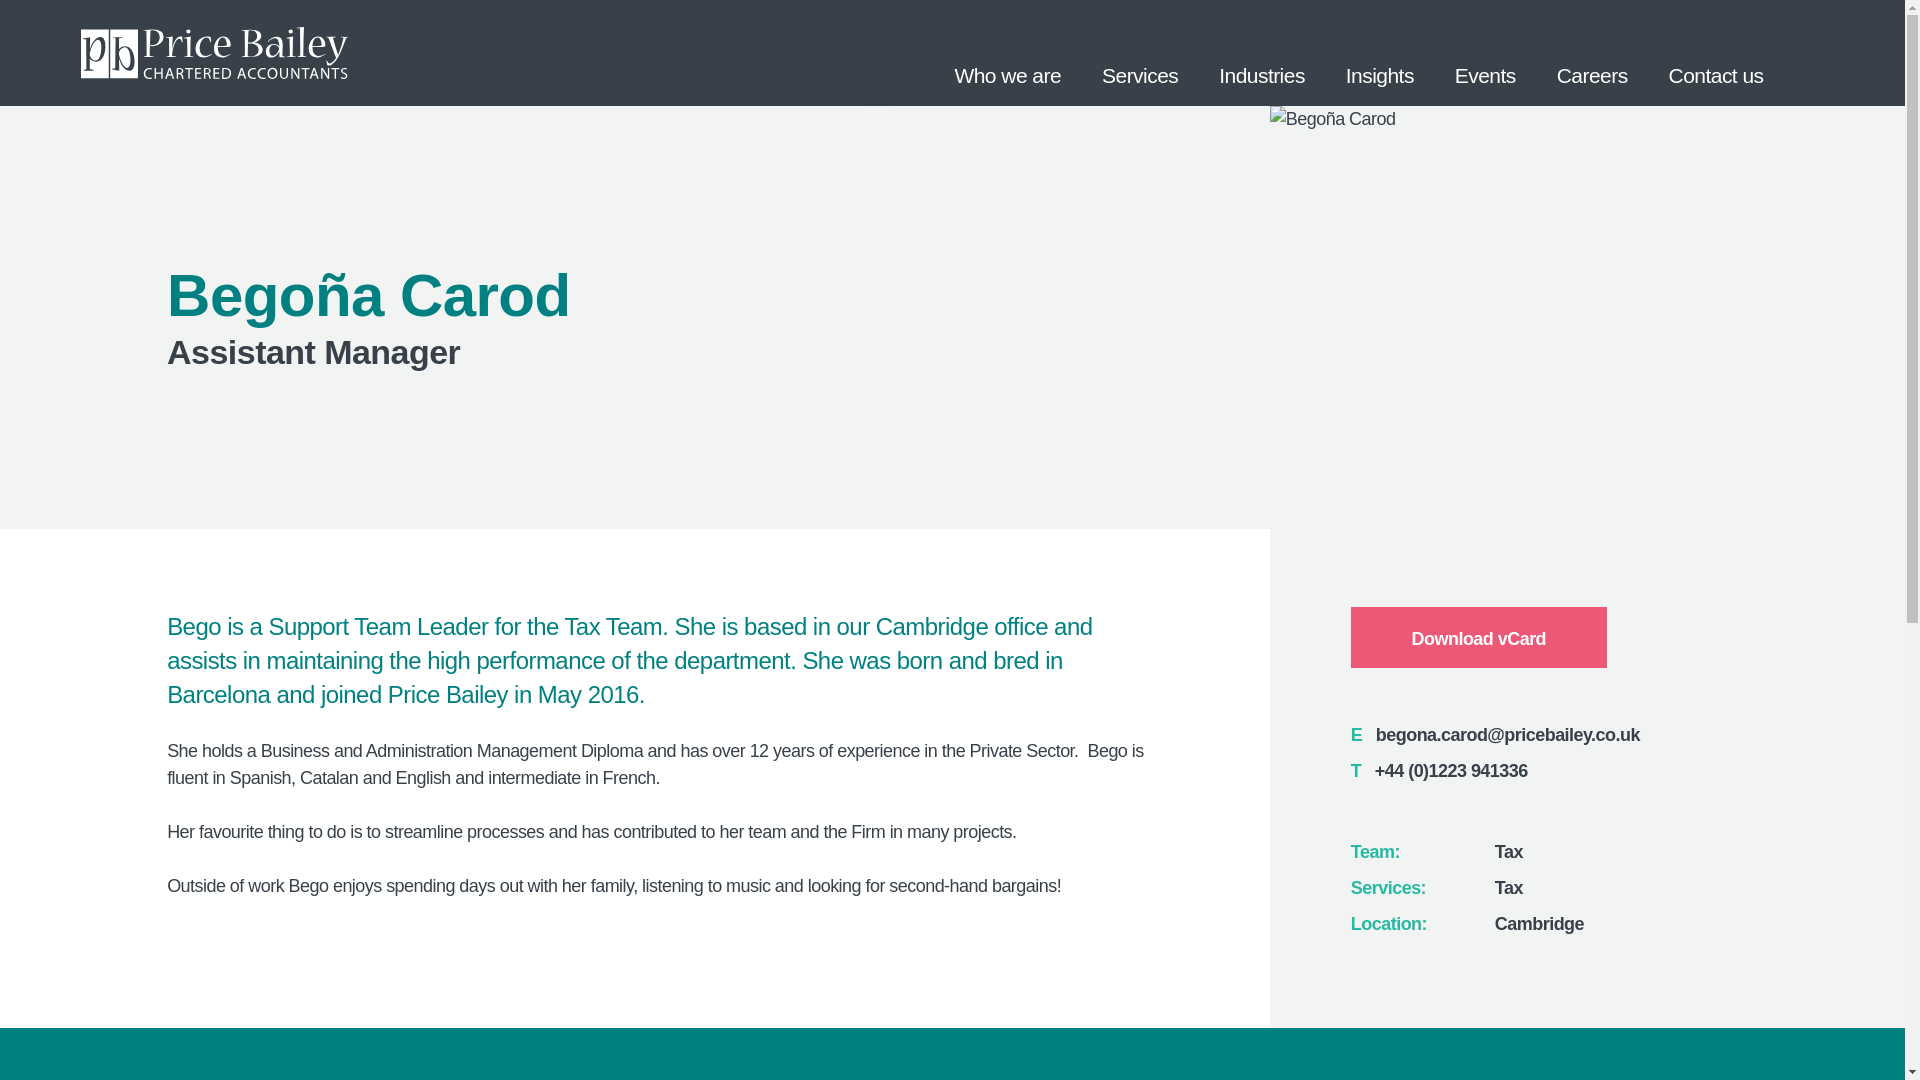 This screenshot has height=1080, width=1920. What do you see at coordinates (1262, 52) in the screenshot?
I see `Industries` at bounding box center [1262, 52].